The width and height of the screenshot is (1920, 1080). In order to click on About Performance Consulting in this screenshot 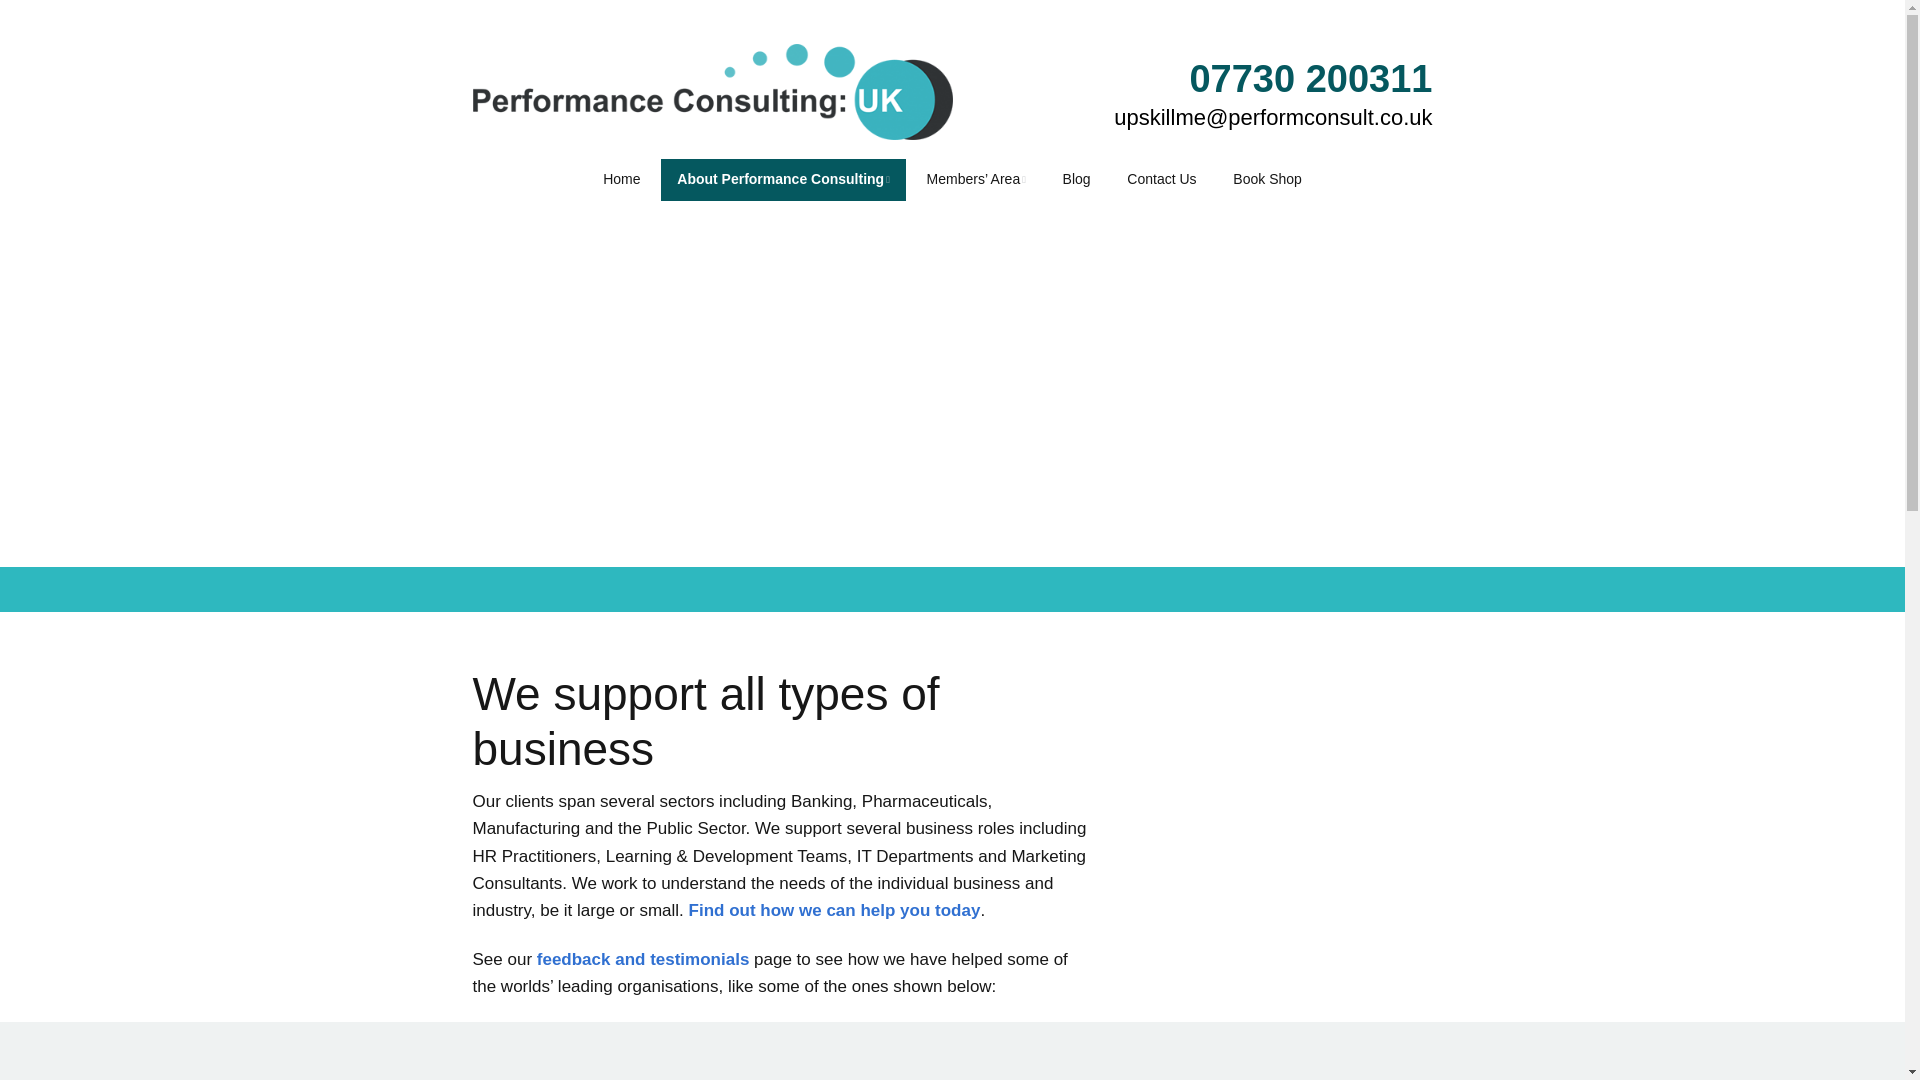, I will do `click(783, 179)`.